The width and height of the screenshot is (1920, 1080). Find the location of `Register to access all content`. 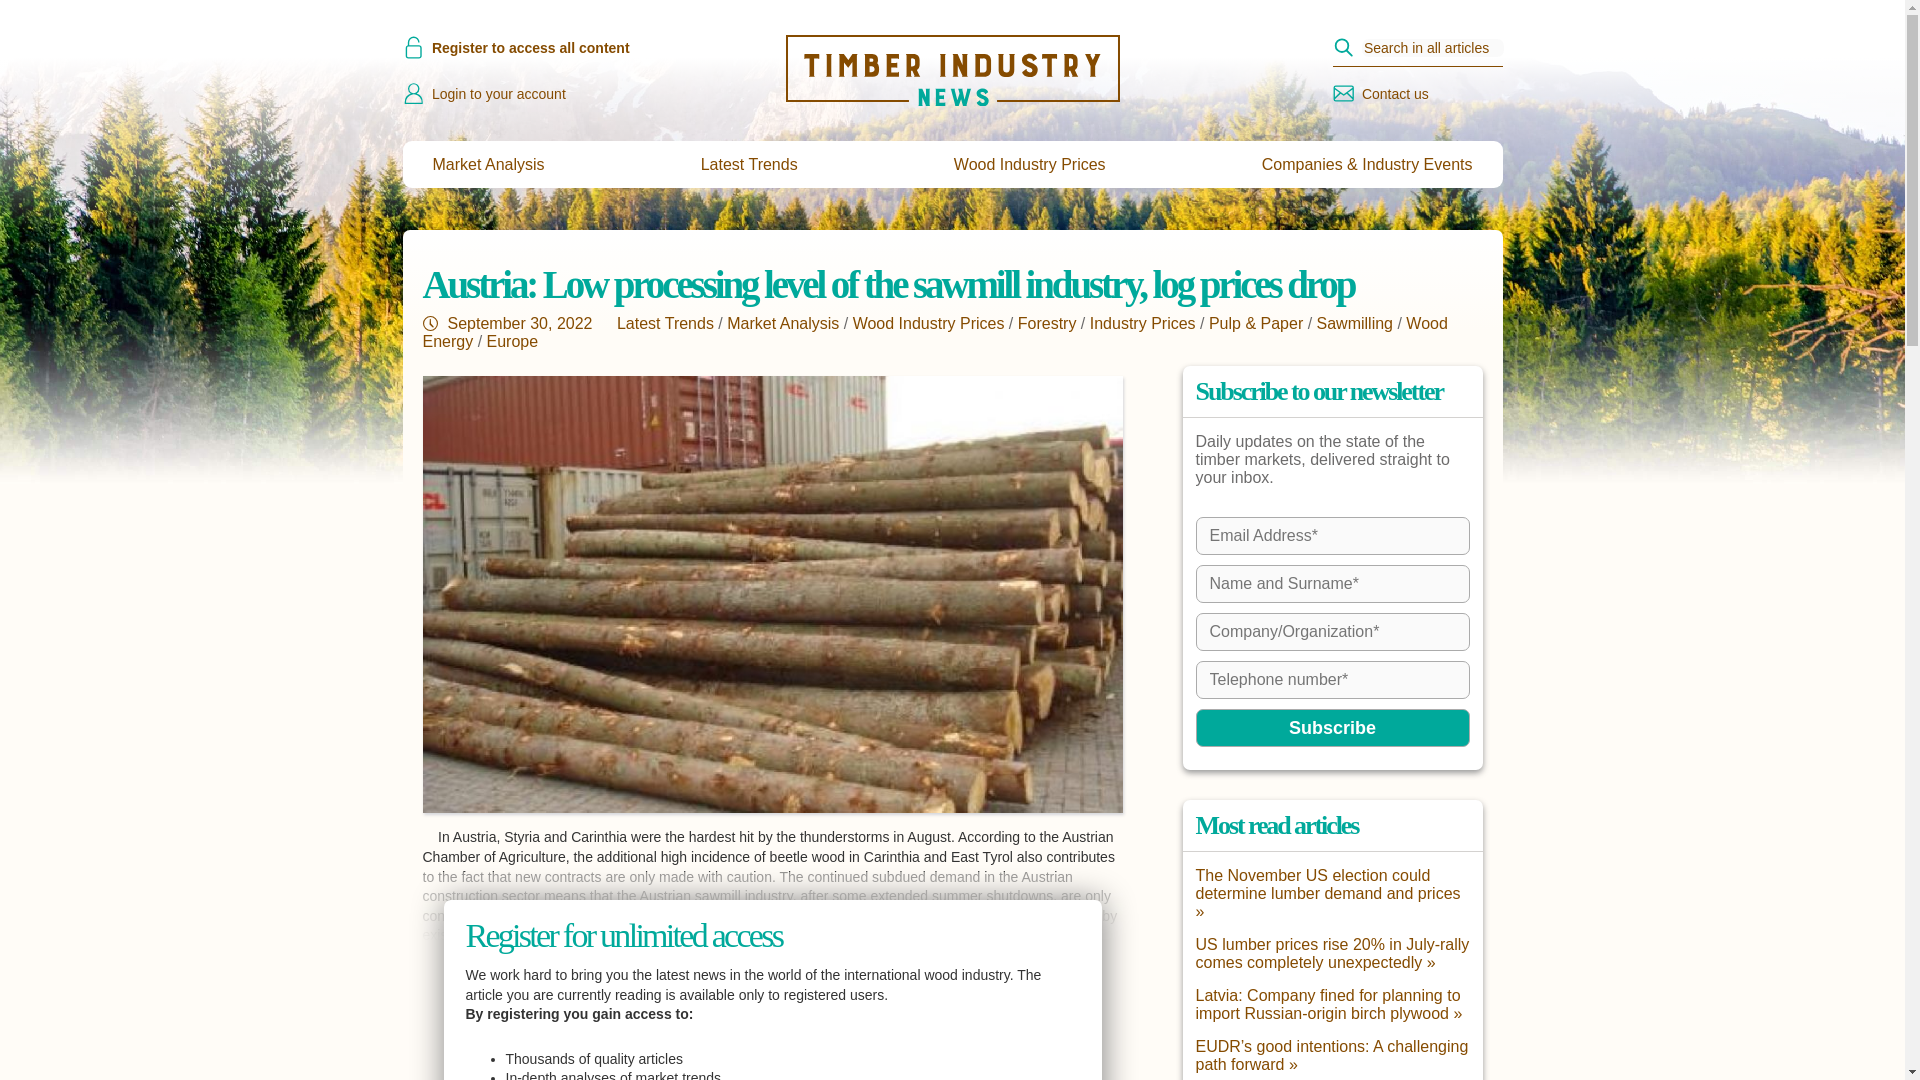

Register to access all content is located at coordinates (585, 47).